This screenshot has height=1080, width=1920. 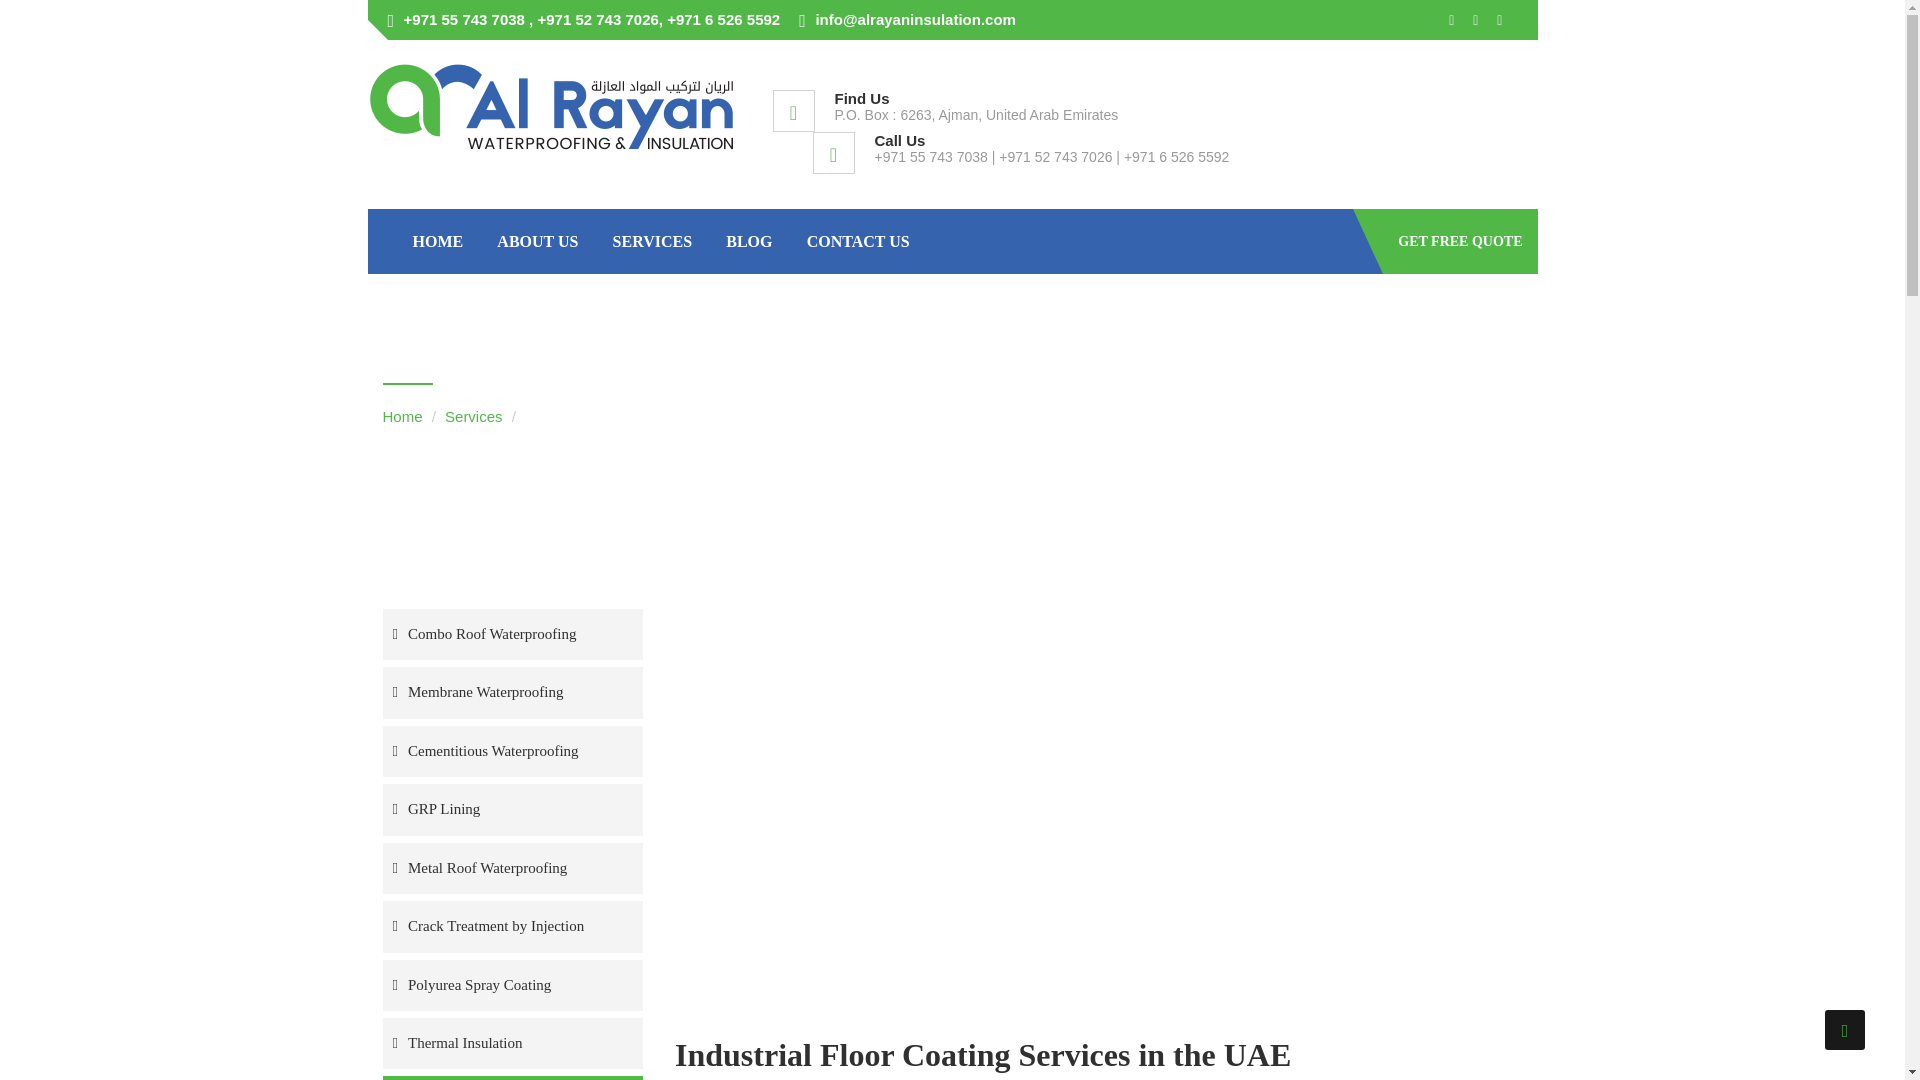 I want to click on Crack Treatment by Injection, so click(x=512, y=926).